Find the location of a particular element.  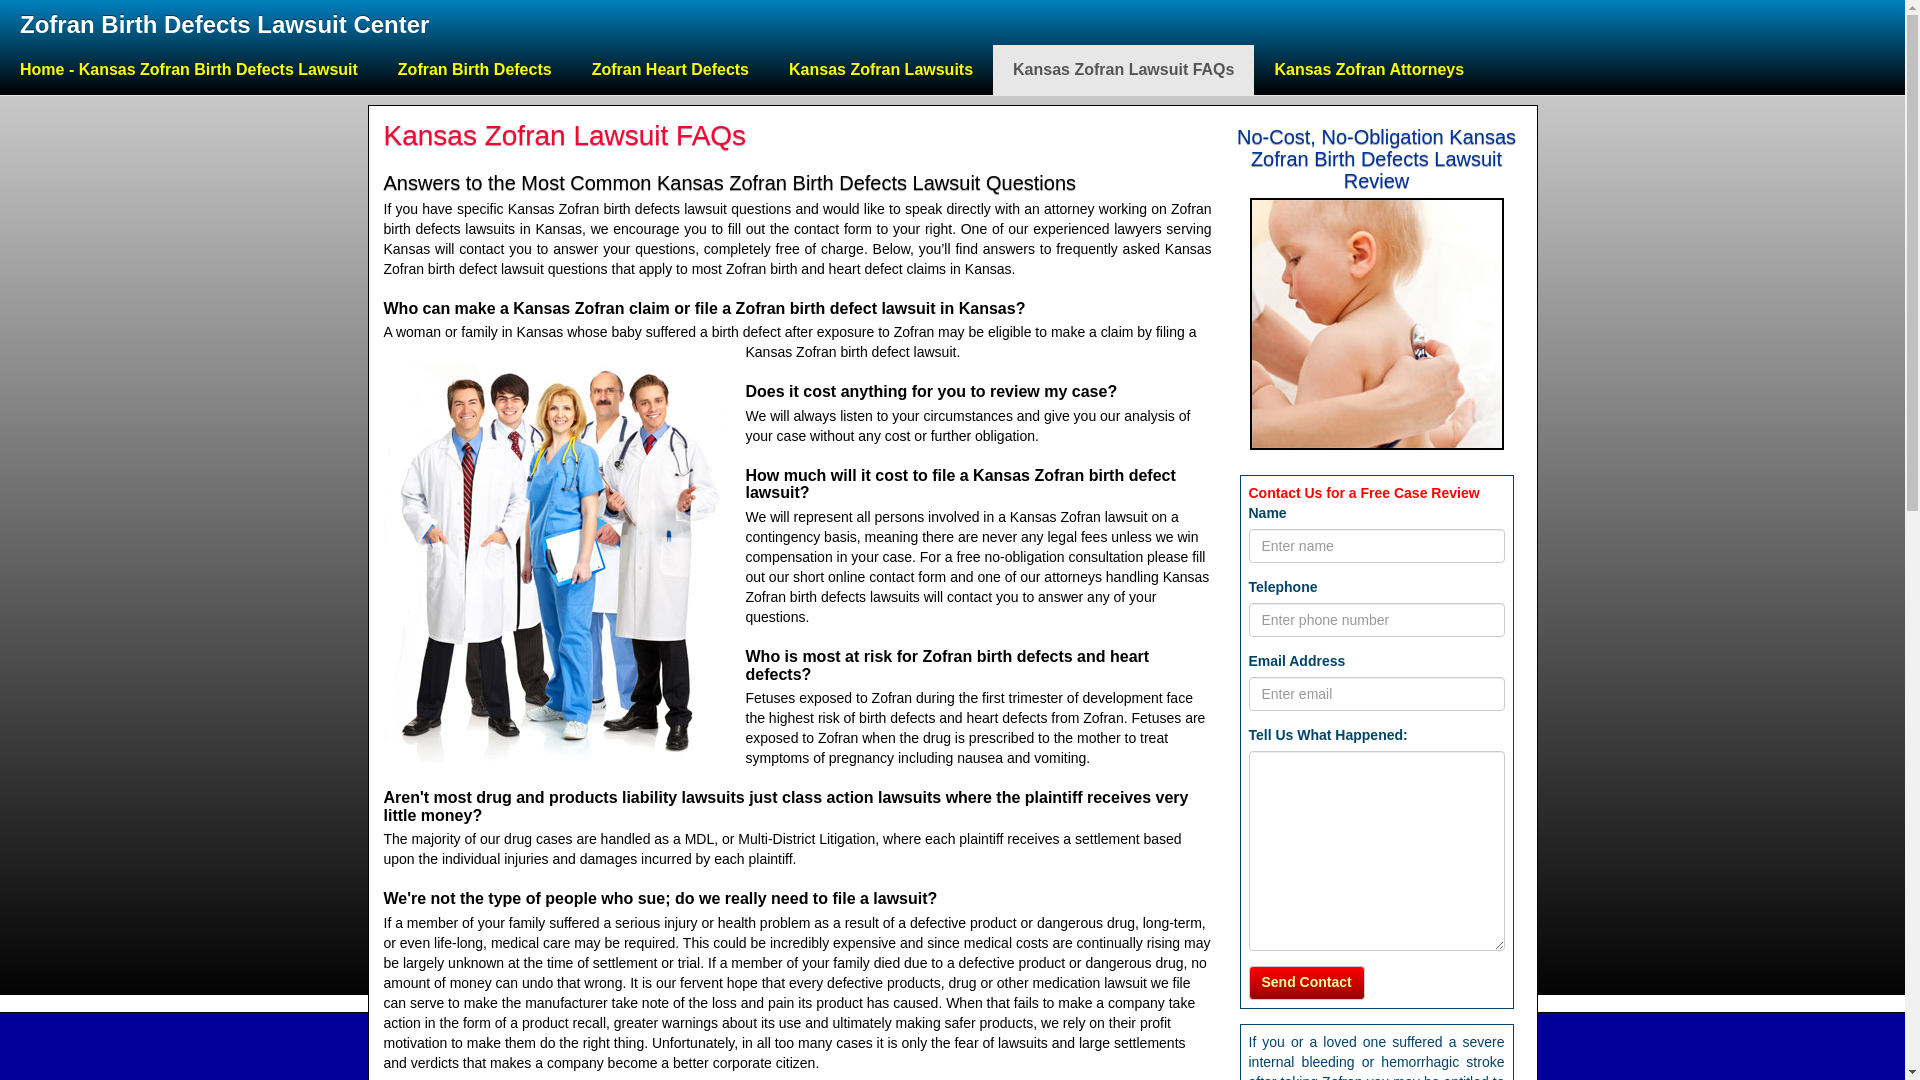

Kansas Zofran Lawsuit FAQs is located at coordinates (1122, 70).